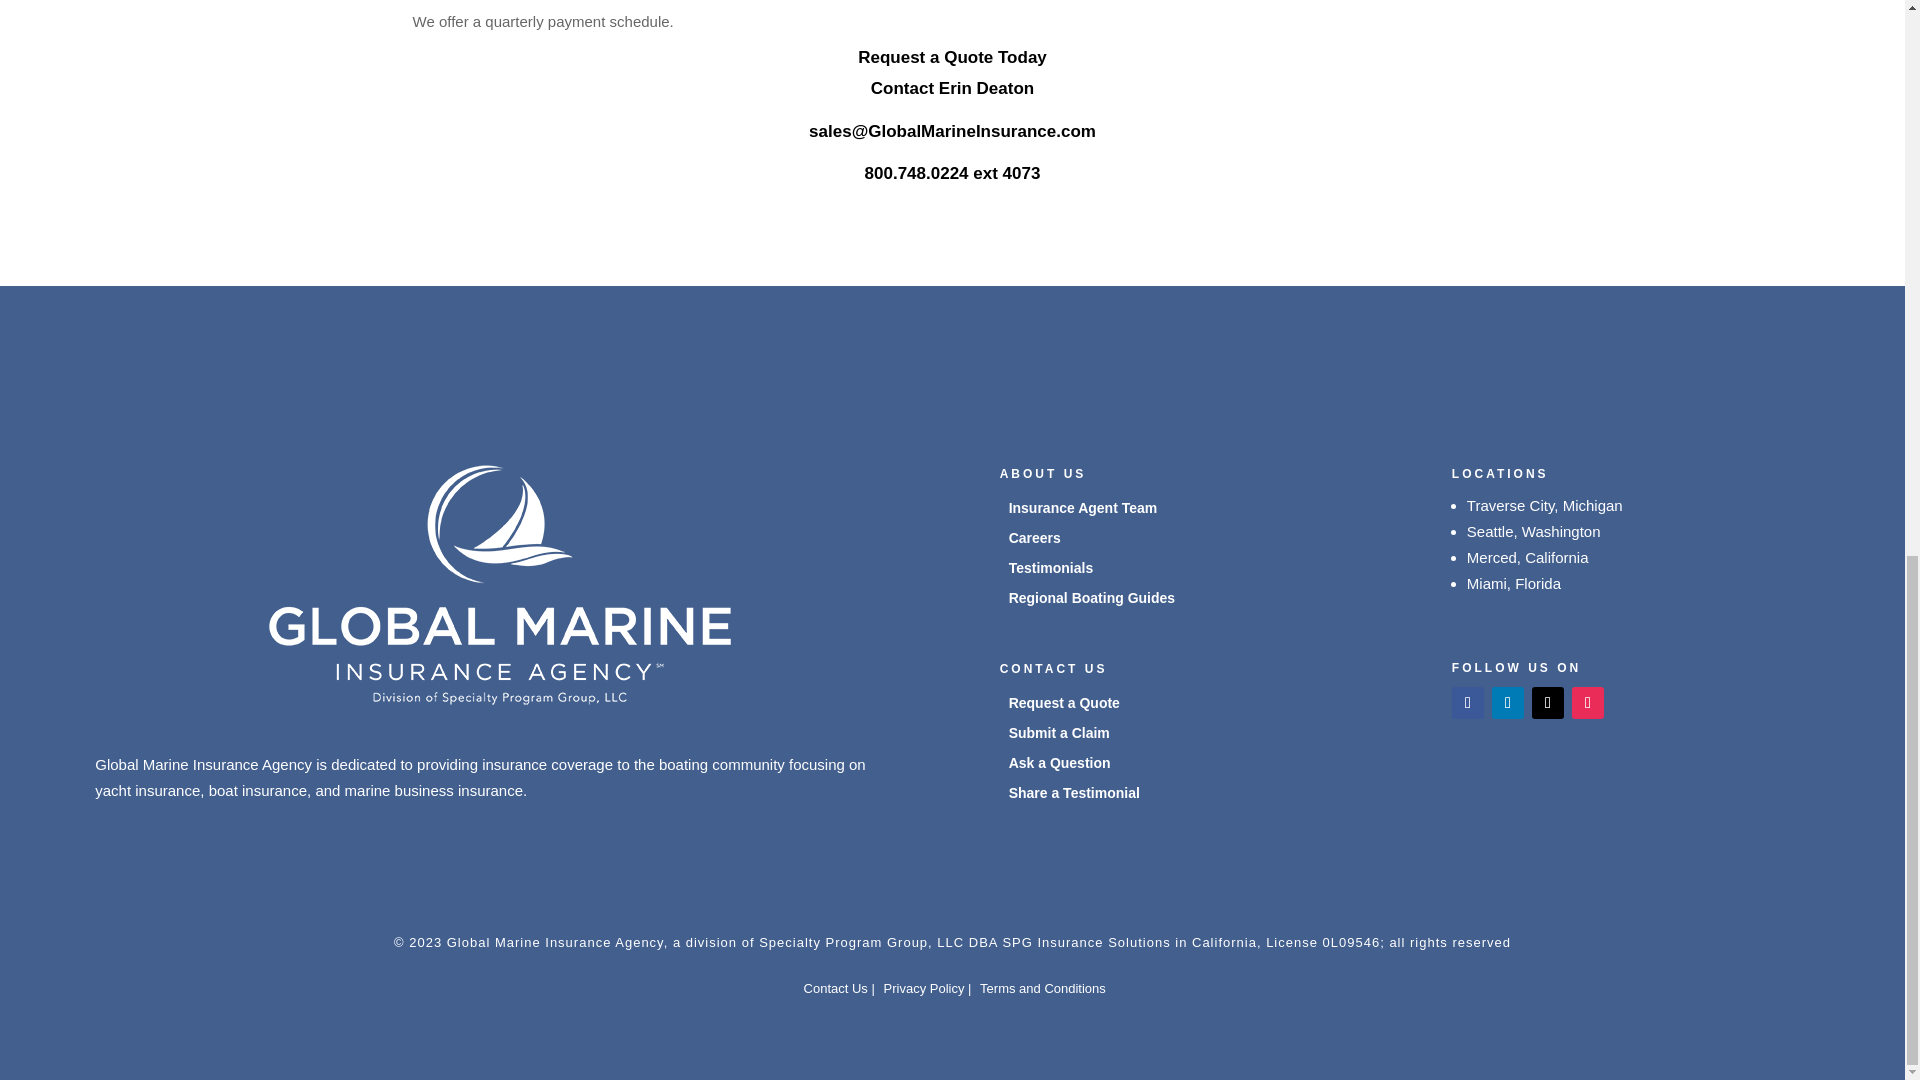 The image size is (1920, 1080). I want to click on Follow on Facebook, so click(1468, 702).